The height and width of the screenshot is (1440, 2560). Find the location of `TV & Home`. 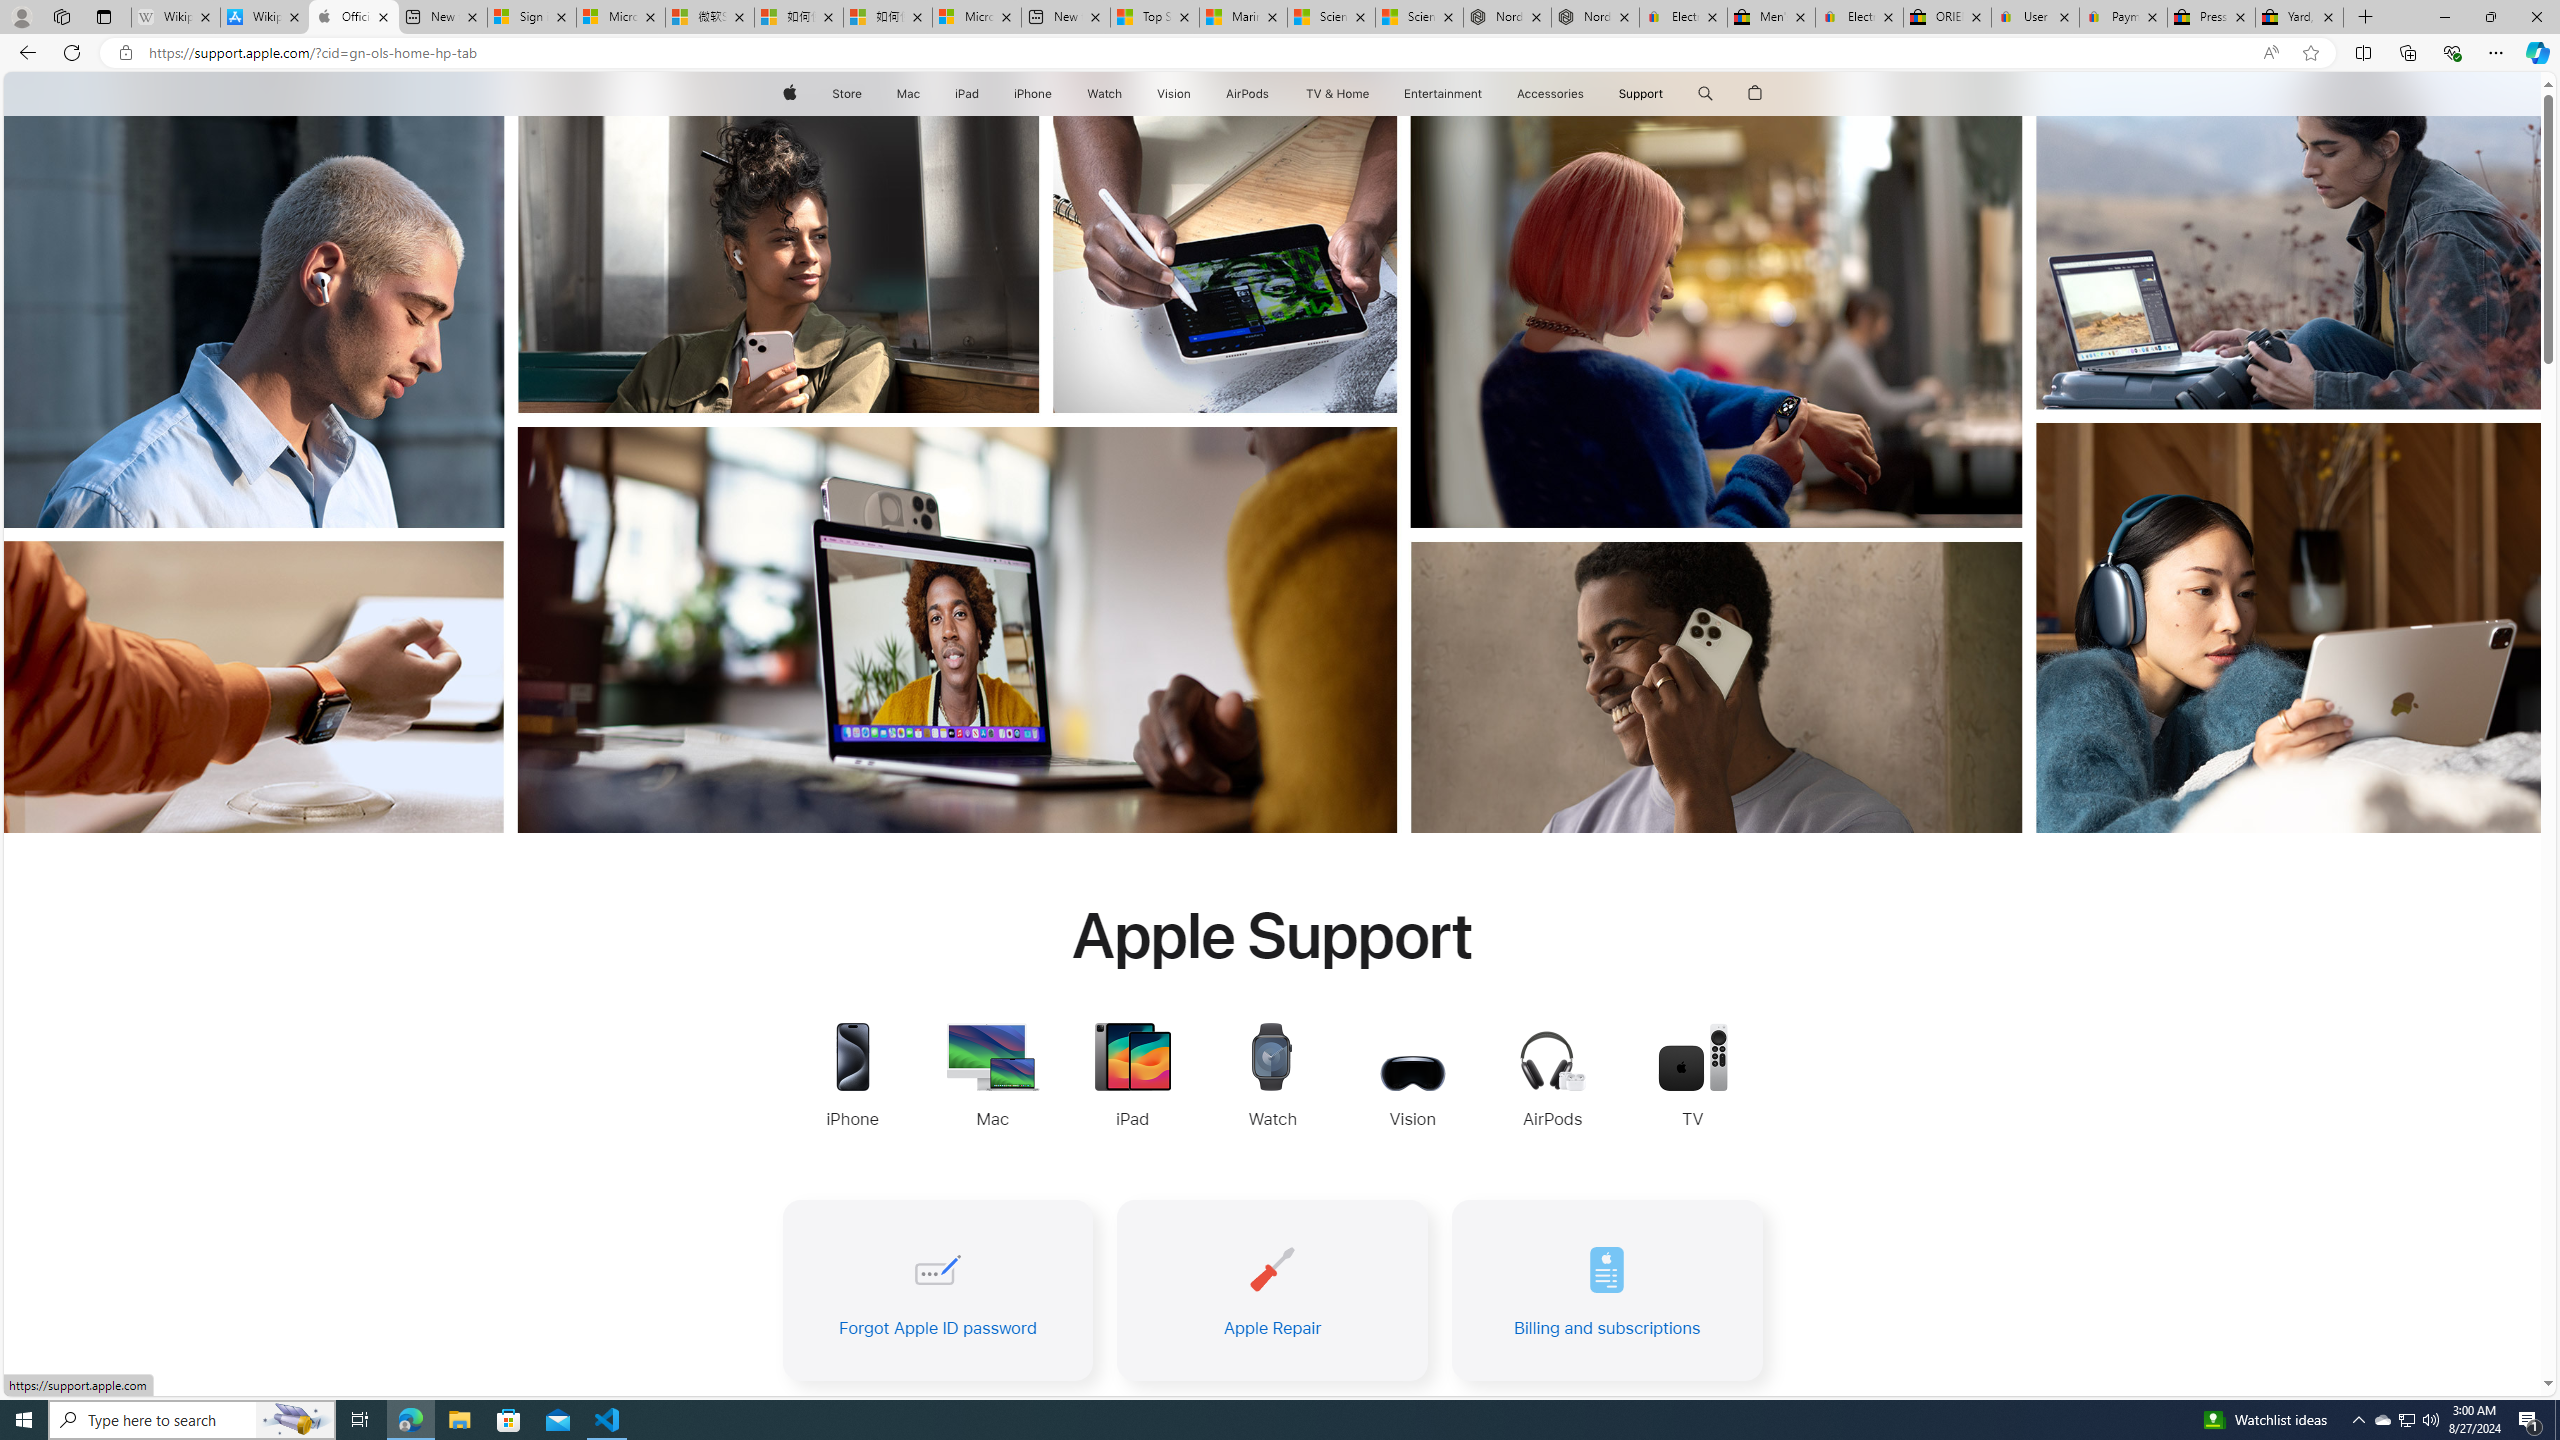

TV & Home is located at coordinates (1336, 94).